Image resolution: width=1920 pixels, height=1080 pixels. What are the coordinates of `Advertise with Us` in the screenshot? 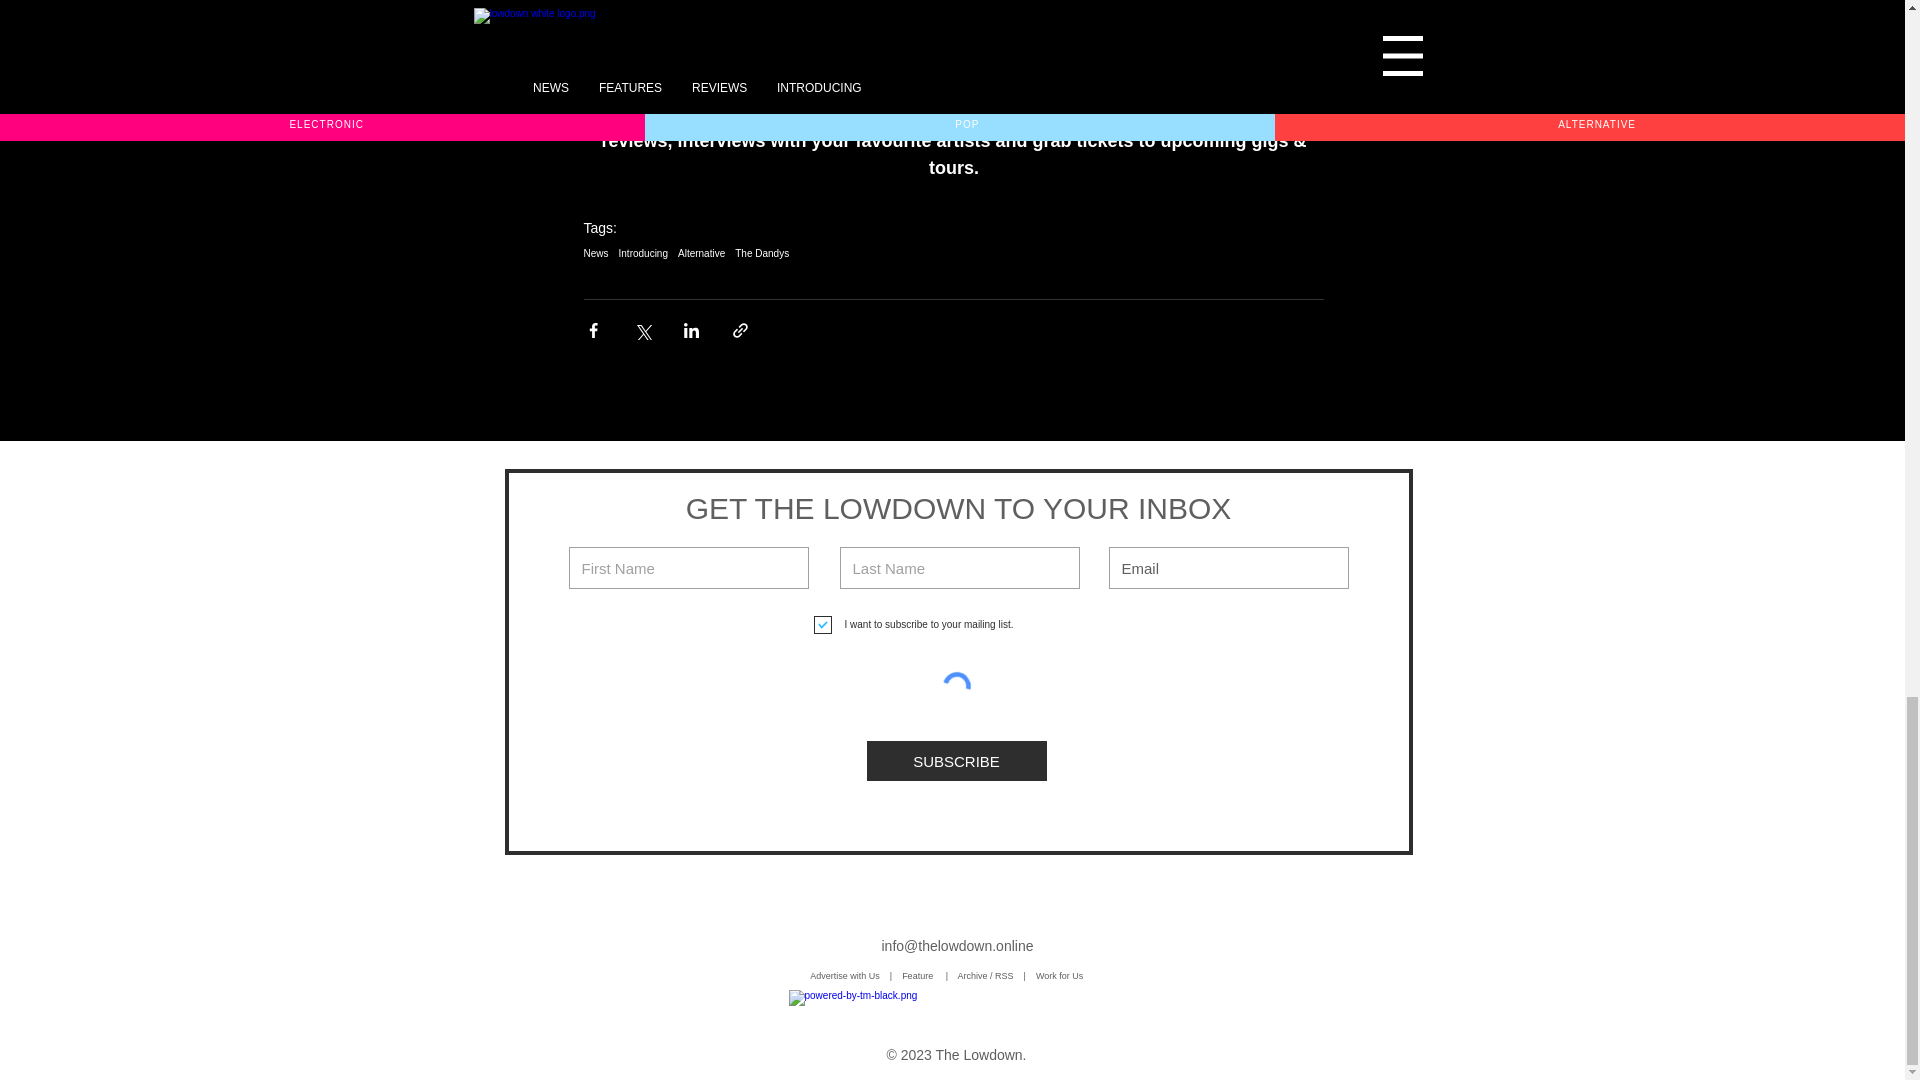 It's located at (844, 975).